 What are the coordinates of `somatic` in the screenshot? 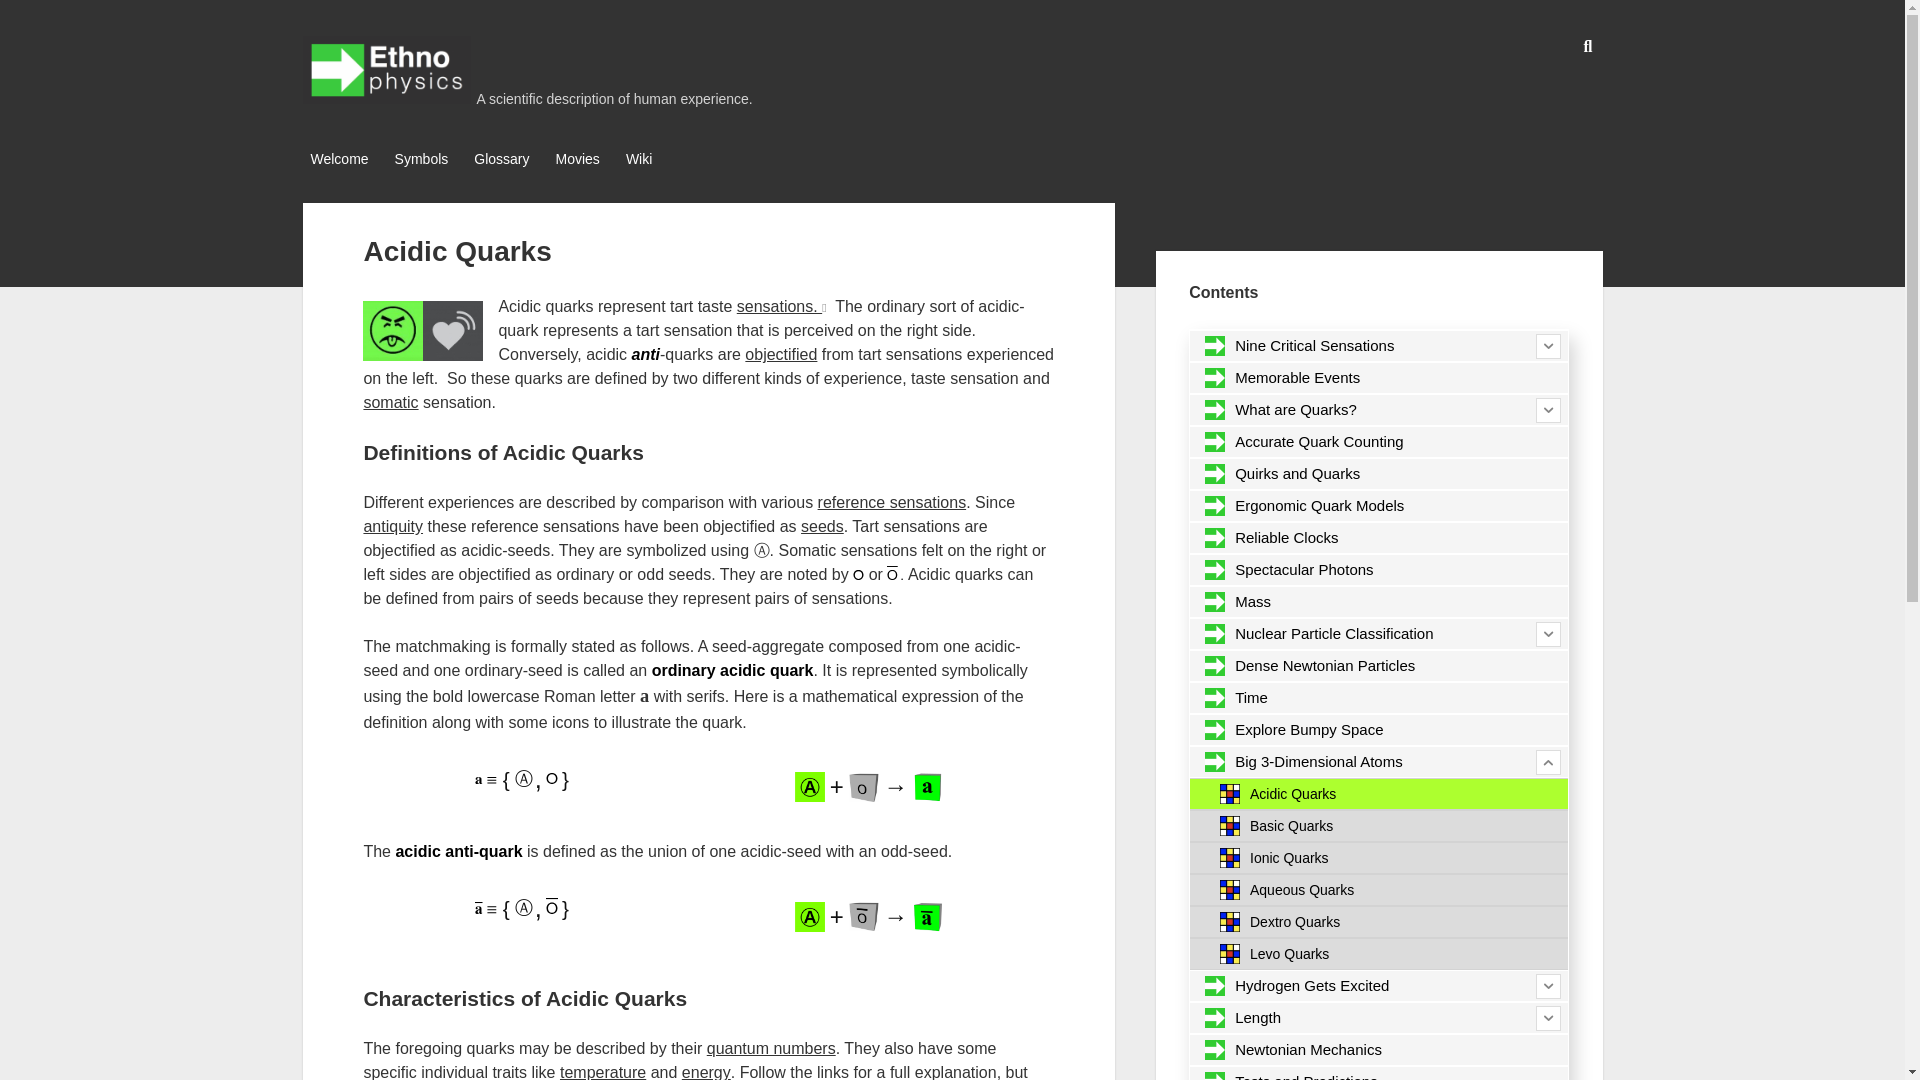 It's located at (390, 402).